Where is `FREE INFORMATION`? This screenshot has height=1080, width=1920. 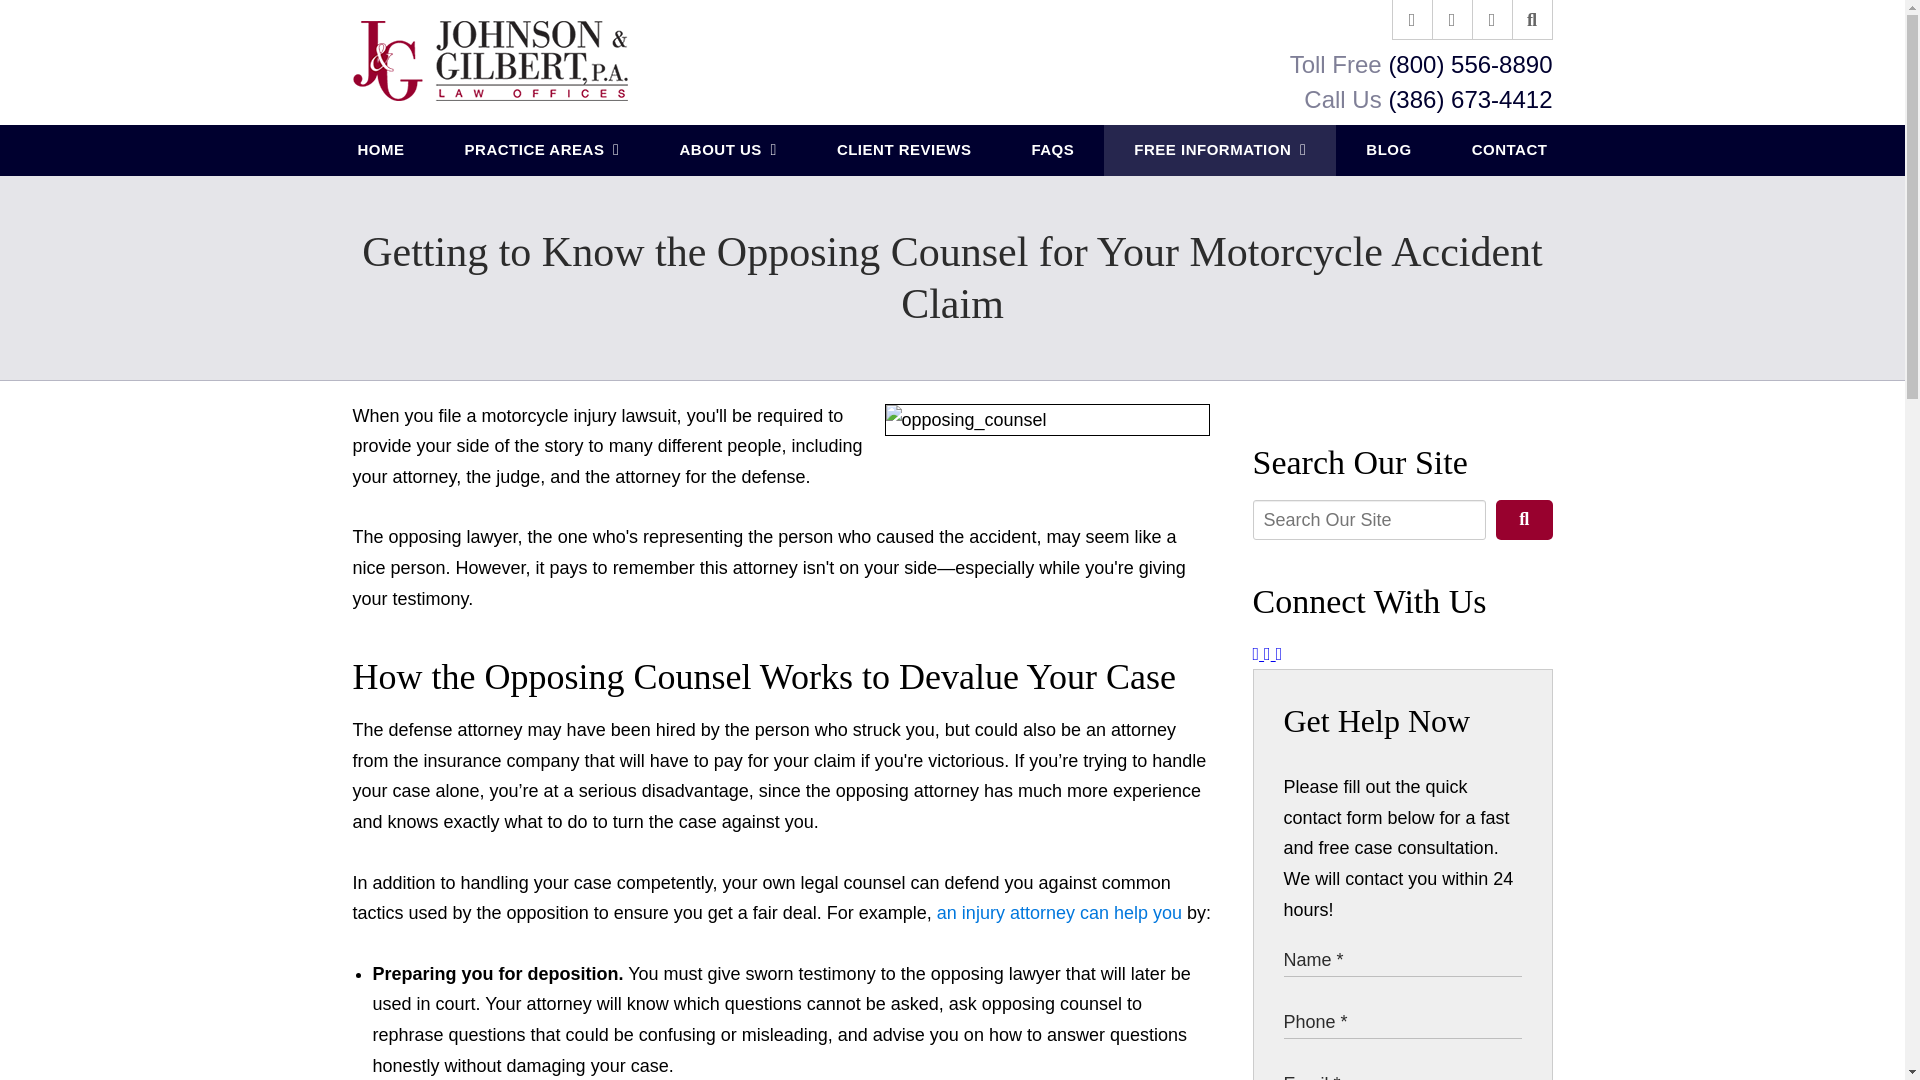 FREE INFORMATION is located at coordinates (1220, 150).